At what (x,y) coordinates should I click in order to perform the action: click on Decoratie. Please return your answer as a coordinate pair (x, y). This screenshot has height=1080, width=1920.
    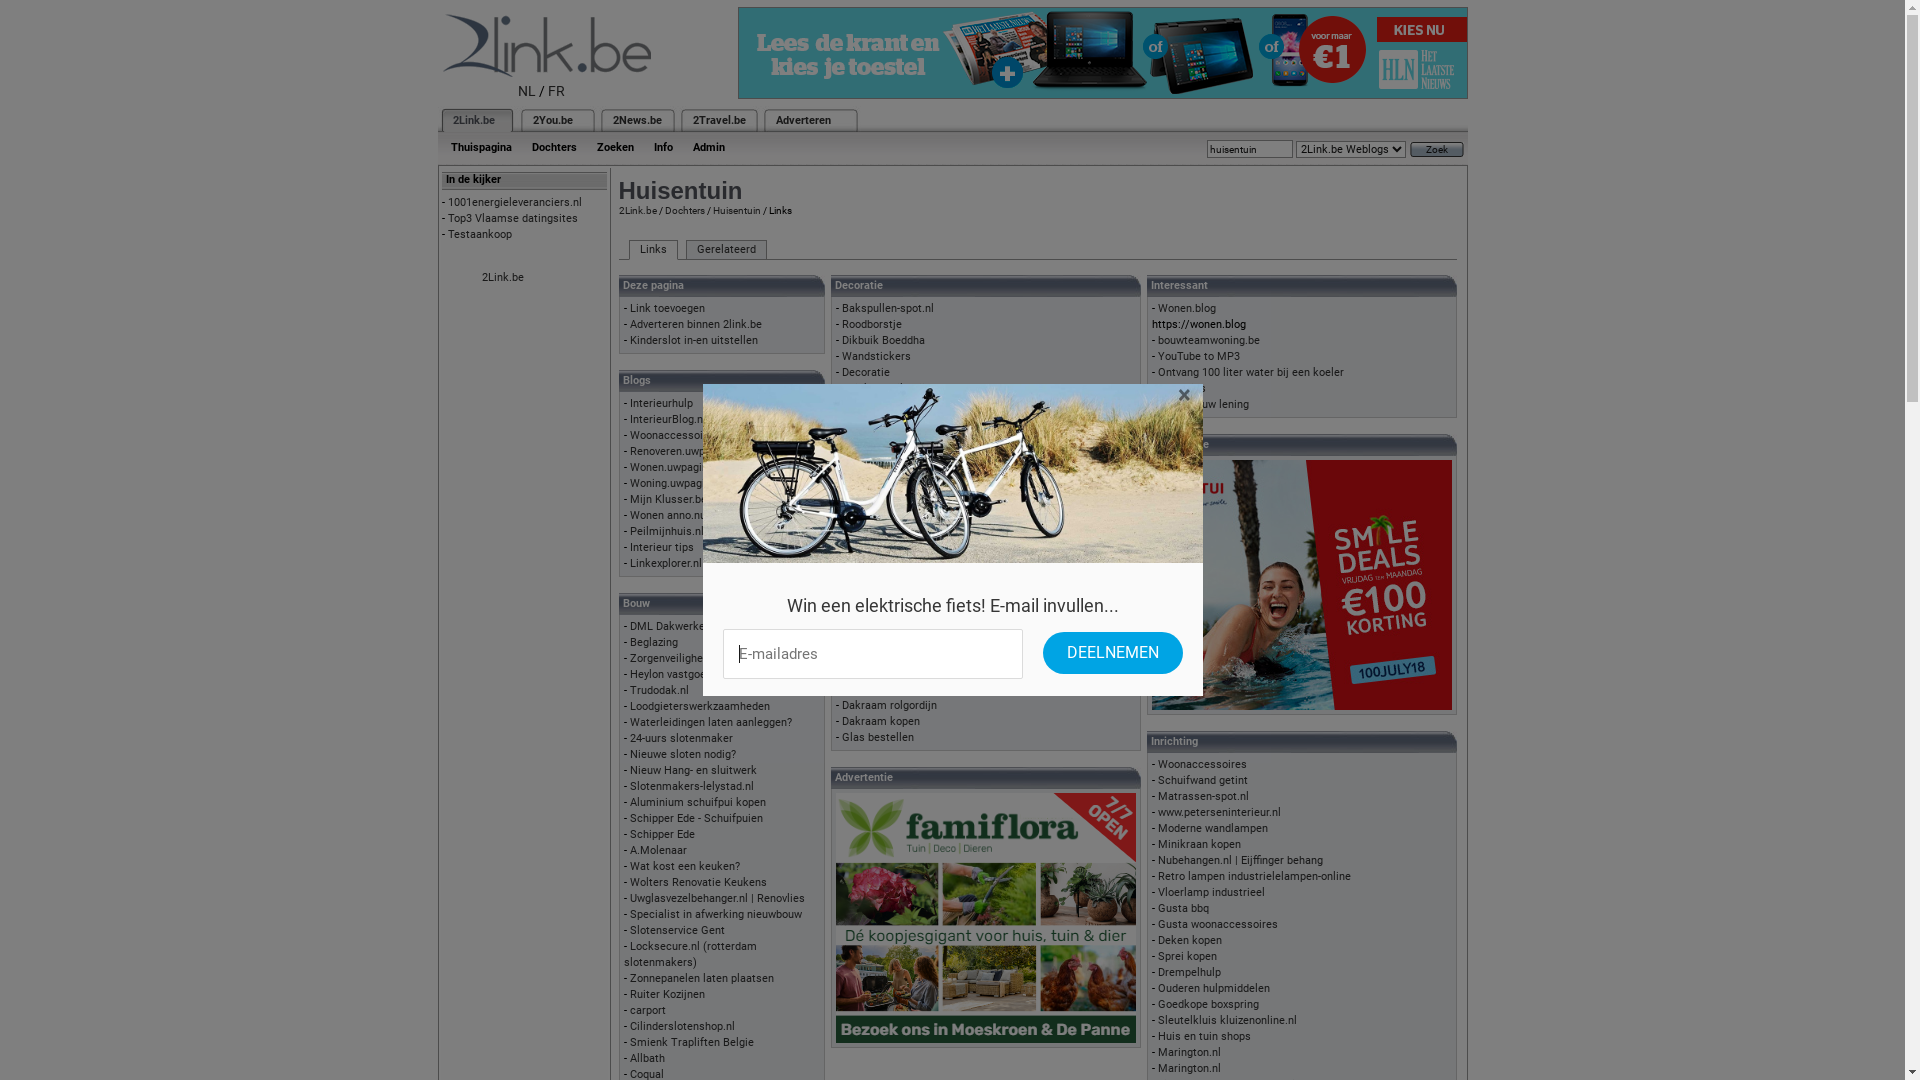
    Looking at the image, I should click on (866, 372).